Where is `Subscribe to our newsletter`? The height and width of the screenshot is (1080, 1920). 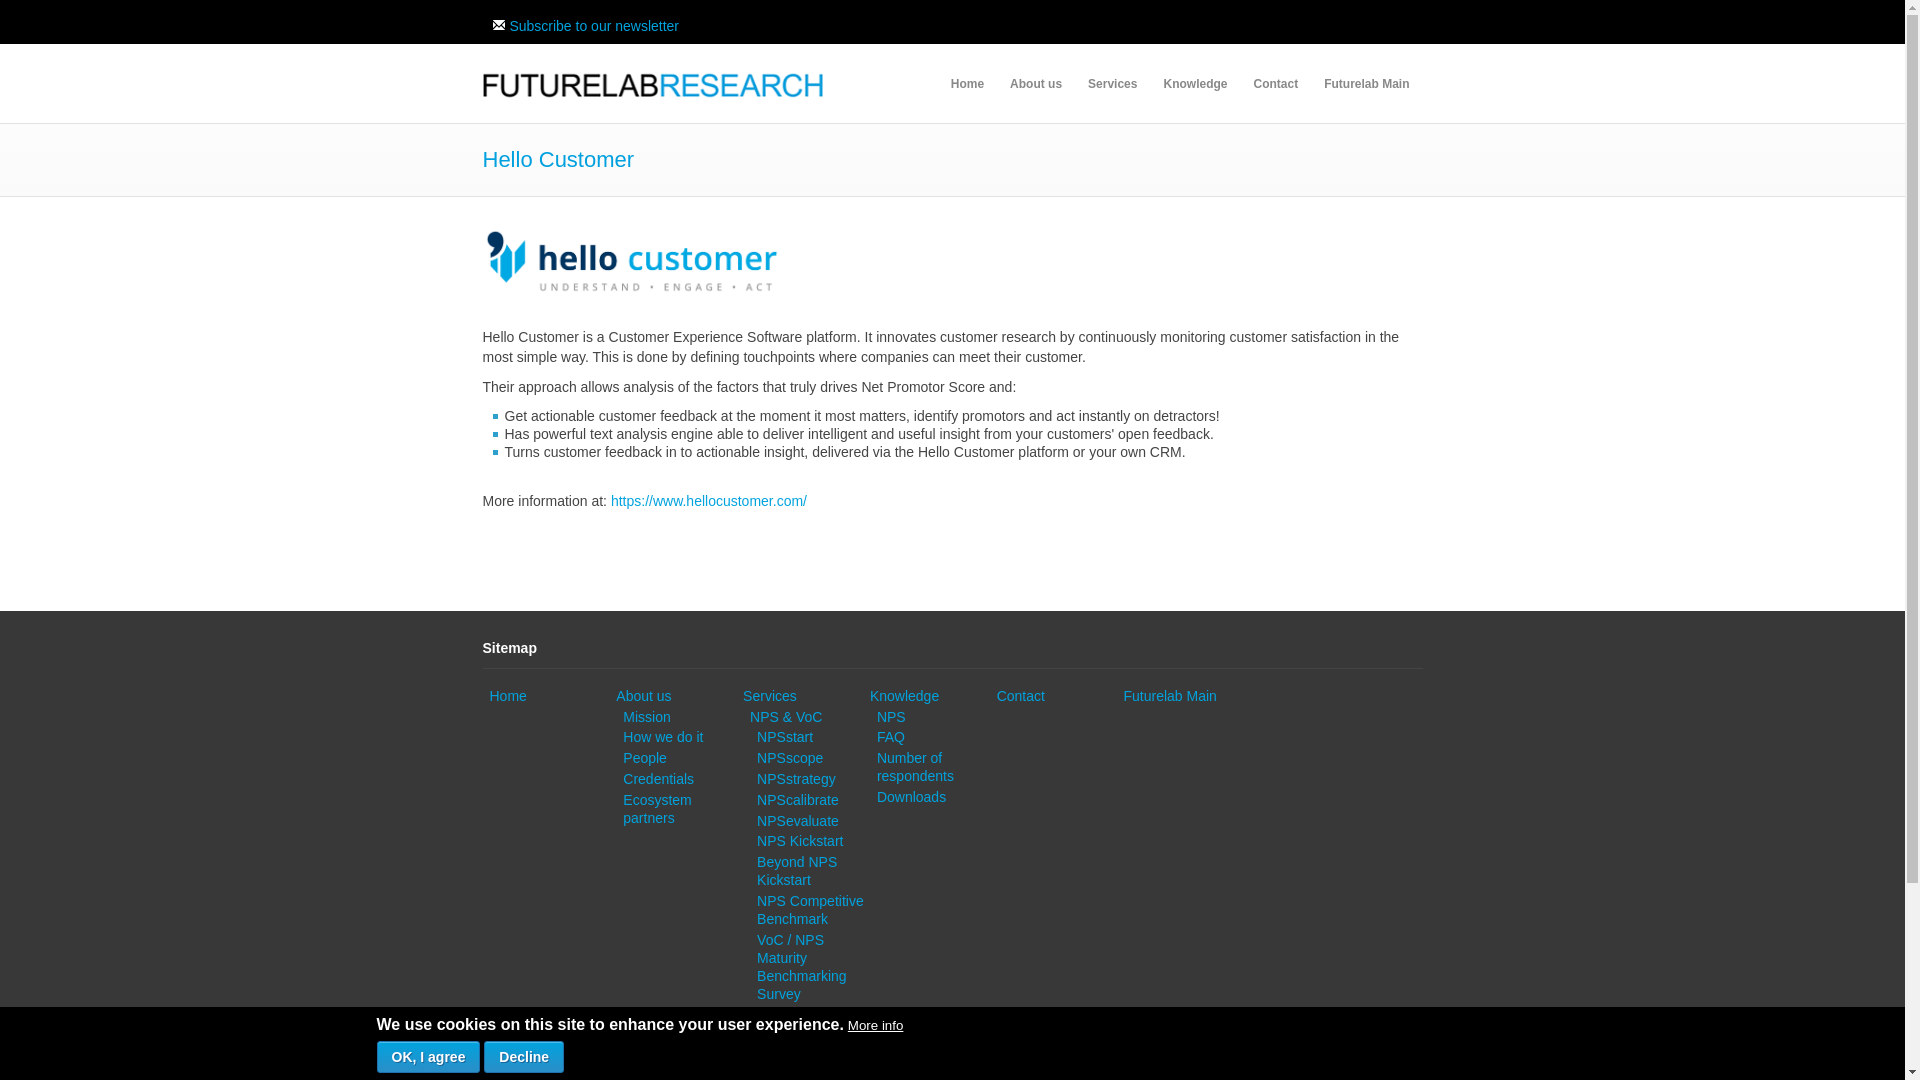 Subscribe to our newsletter is located at coordinates (584, 26).